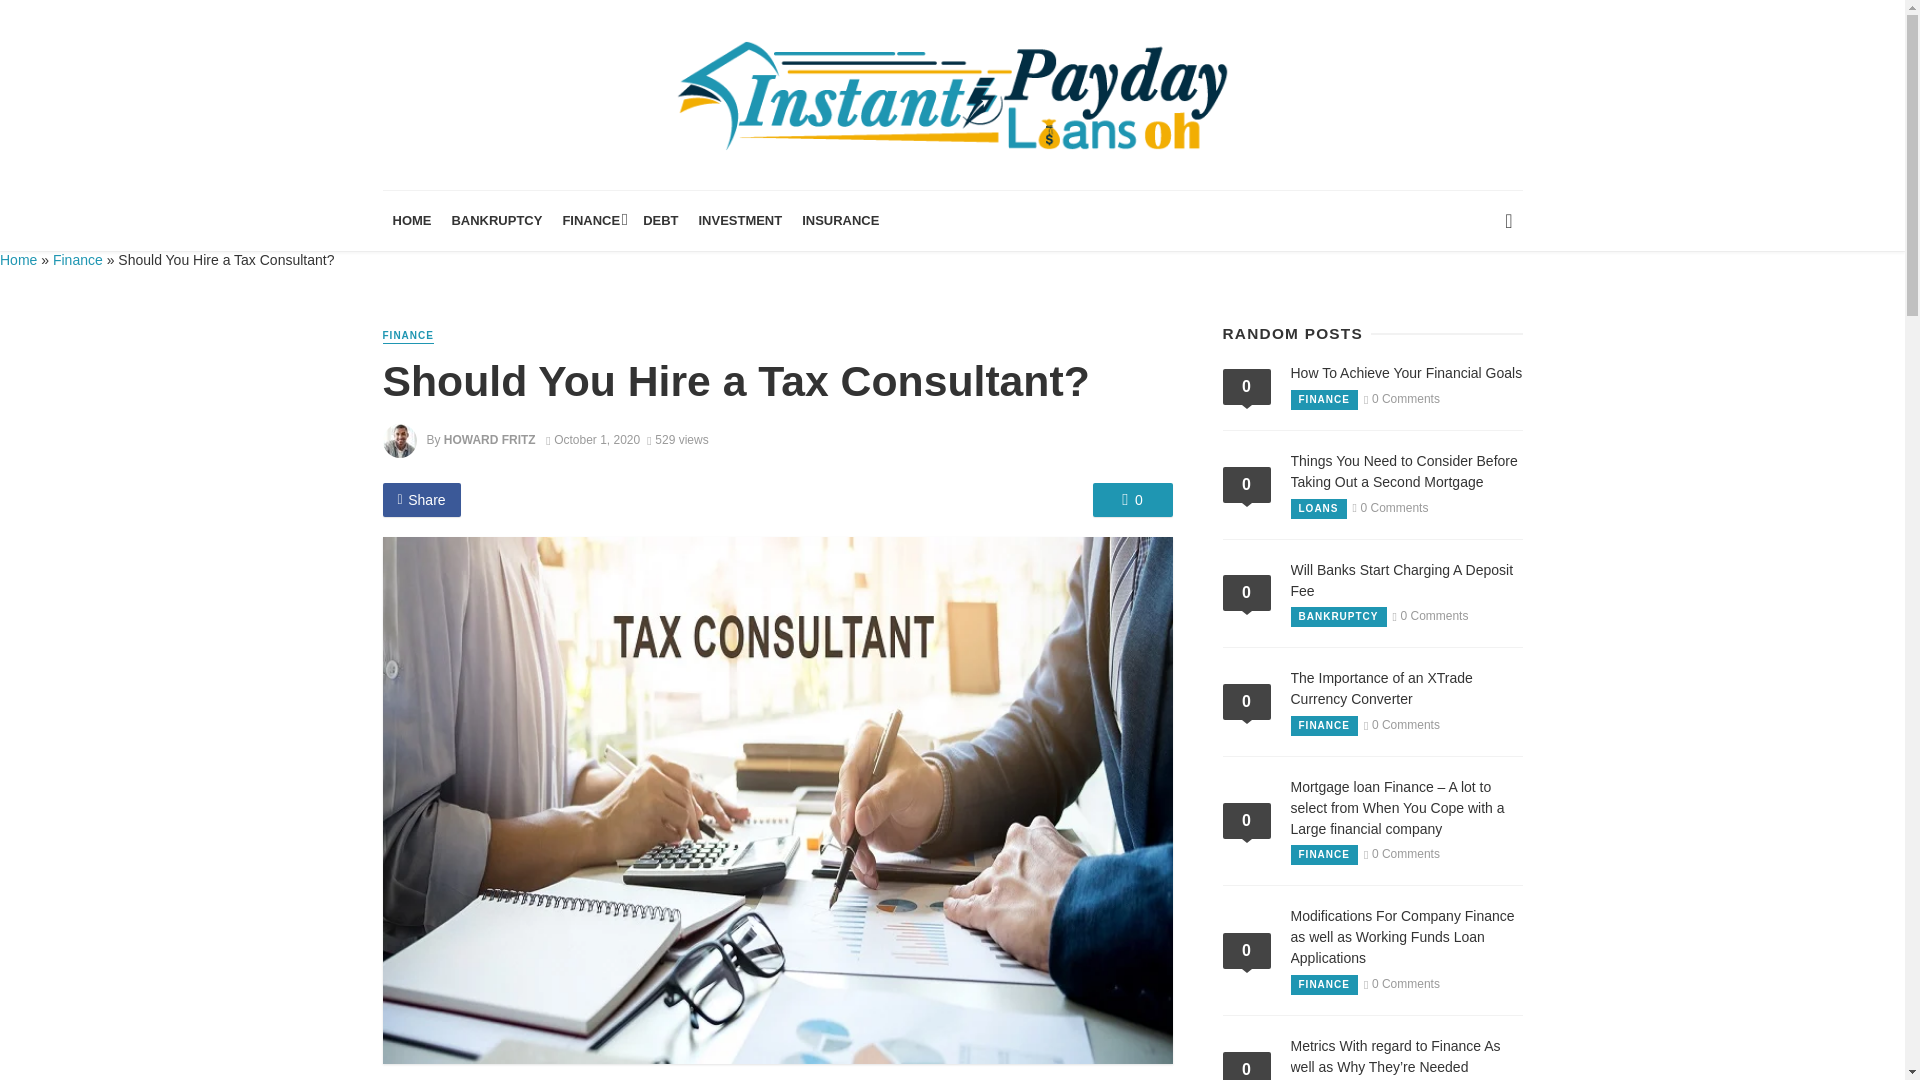  Describe the element at coordinates (1245, 387) in the screenshot. I see `0` at that location.